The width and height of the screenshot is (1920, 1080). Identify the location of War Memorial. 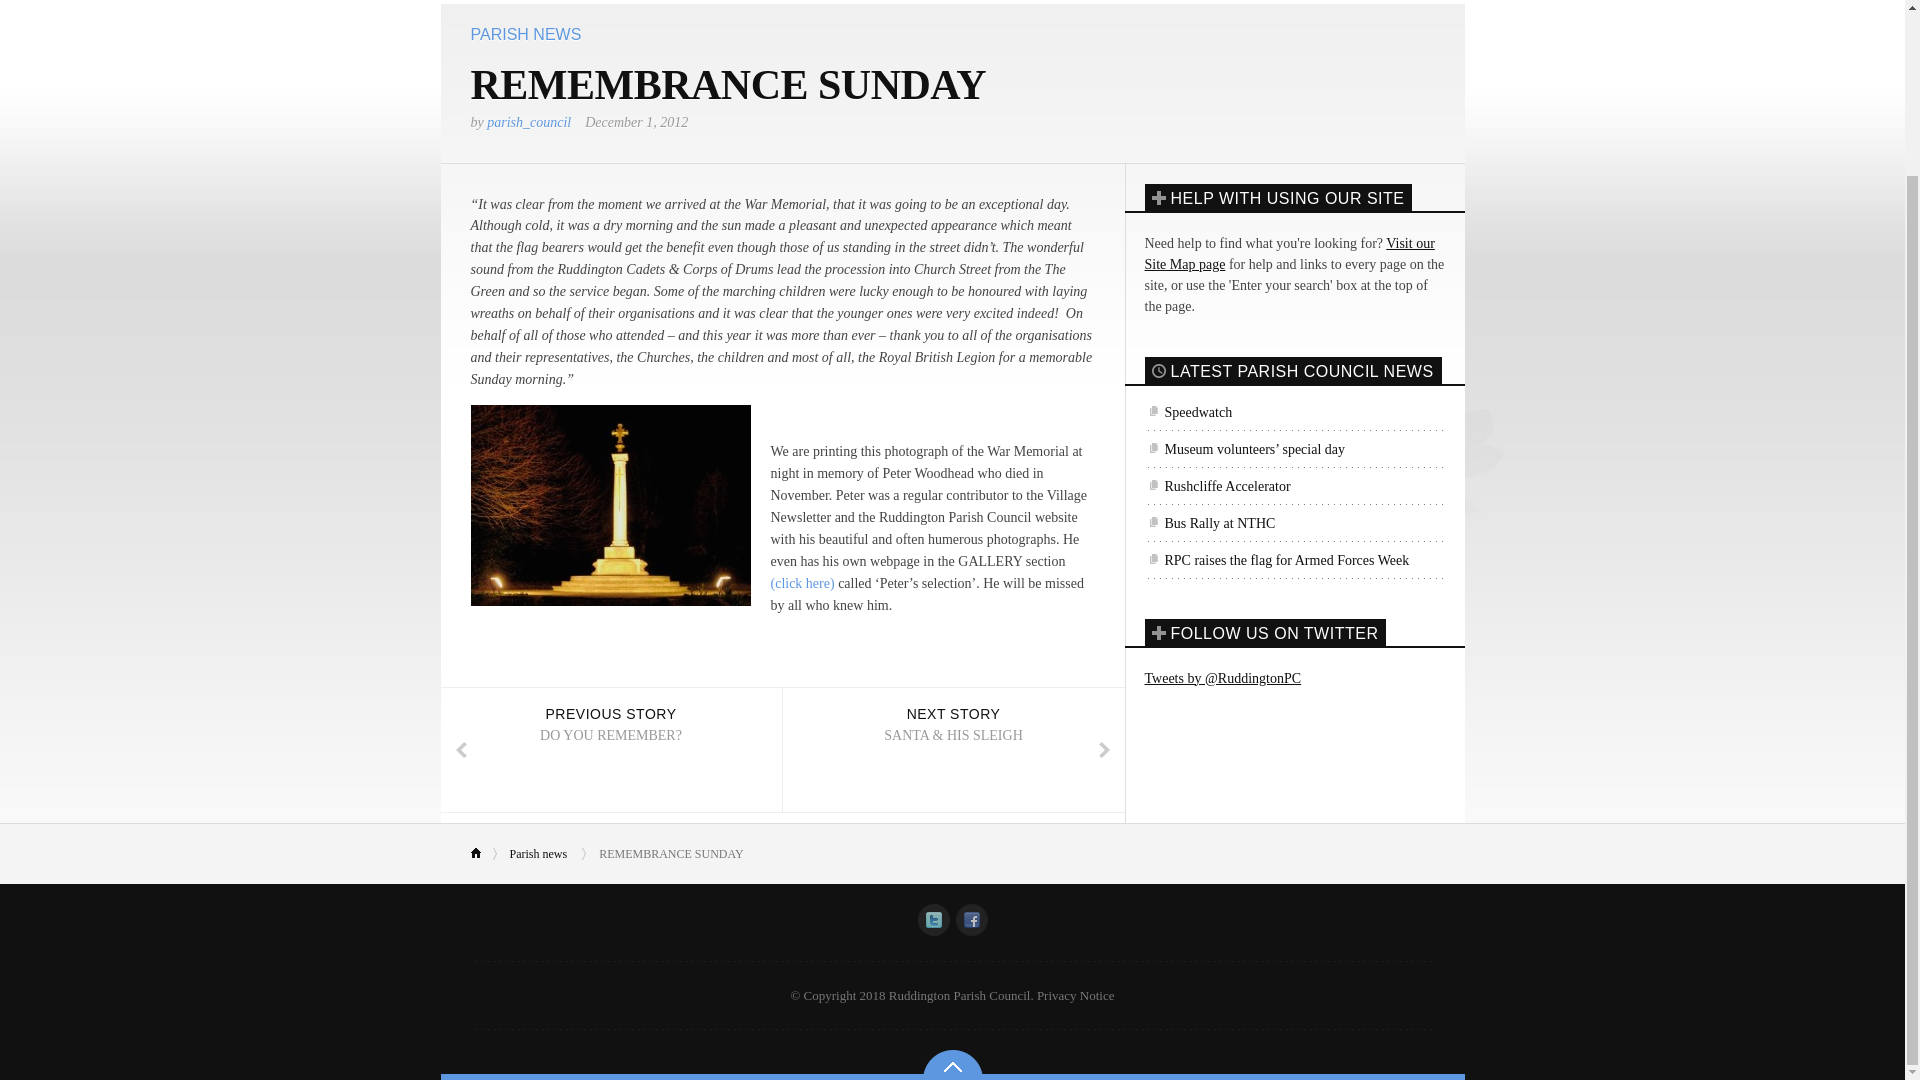
(610, 505).